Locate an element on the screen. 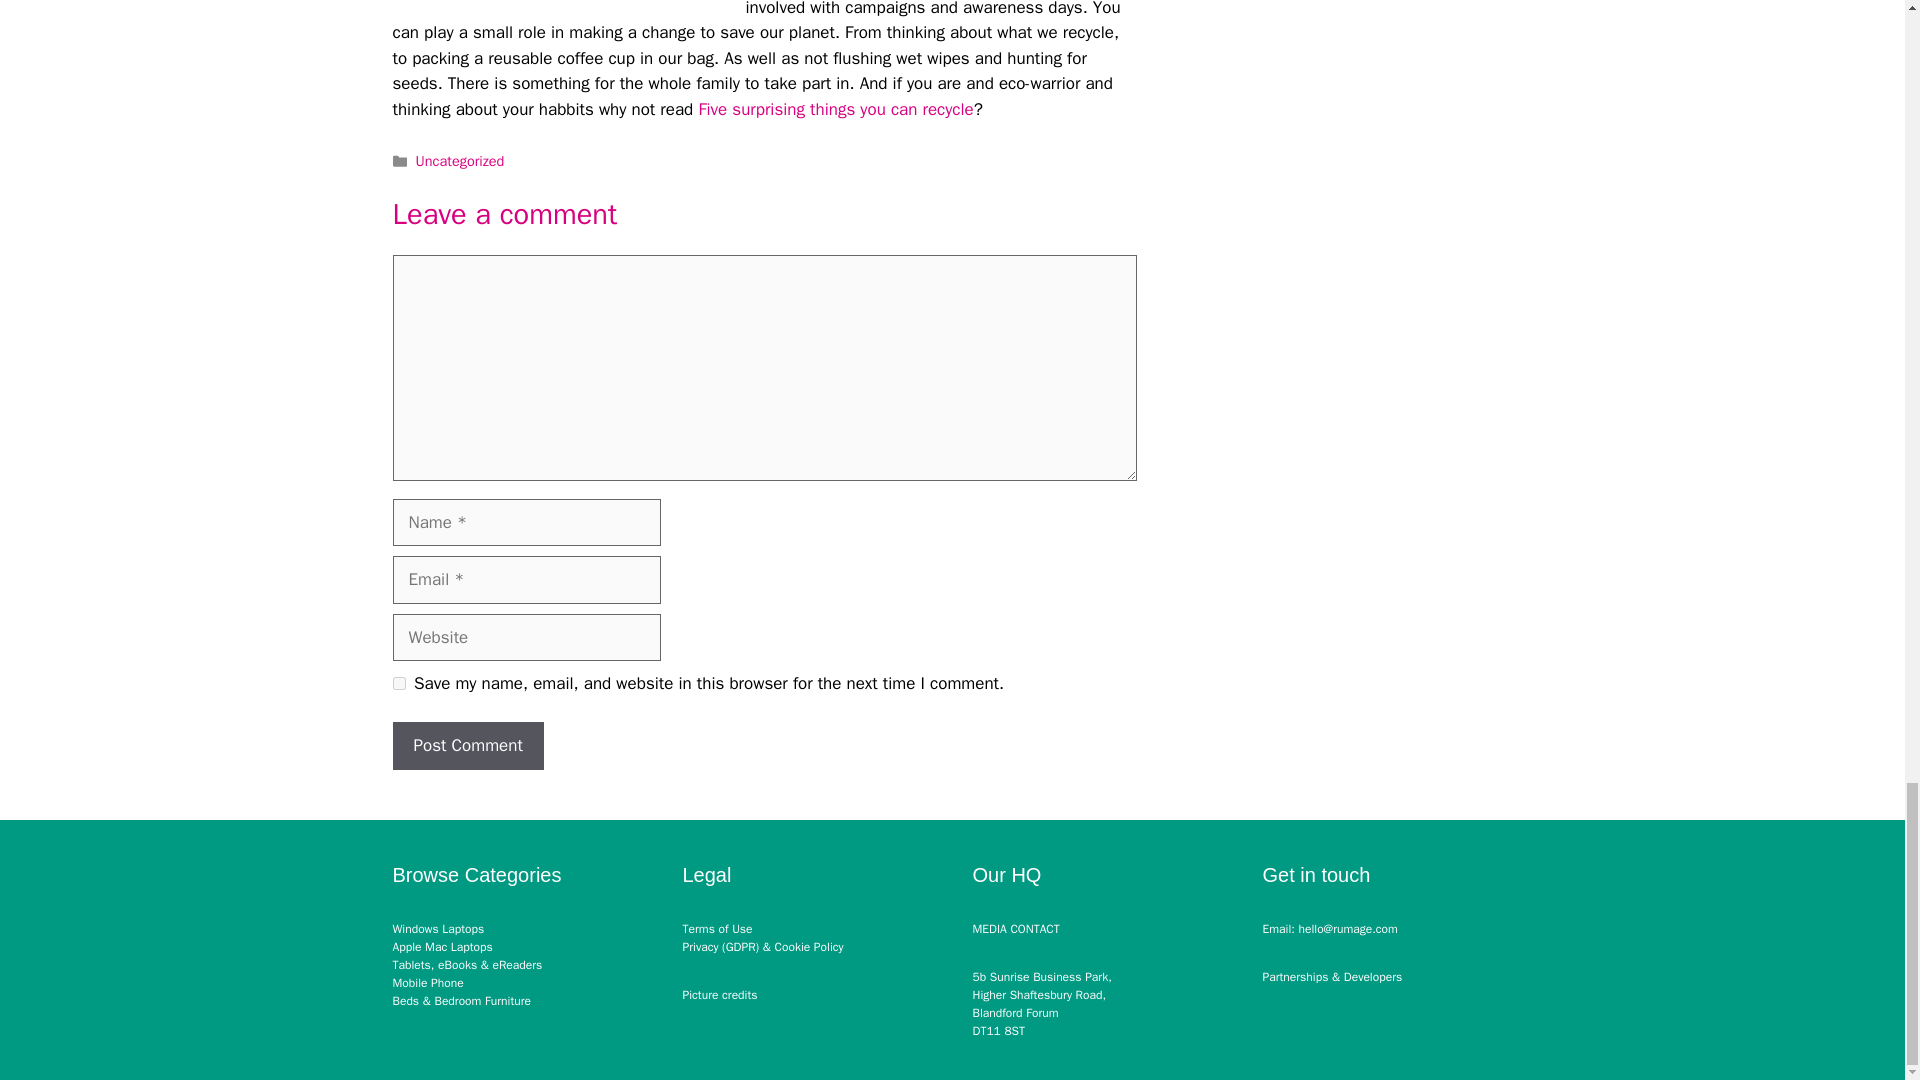 The image size is (1920, 1080). Five surprising things you can recycle is located at coordinates (836, 109).